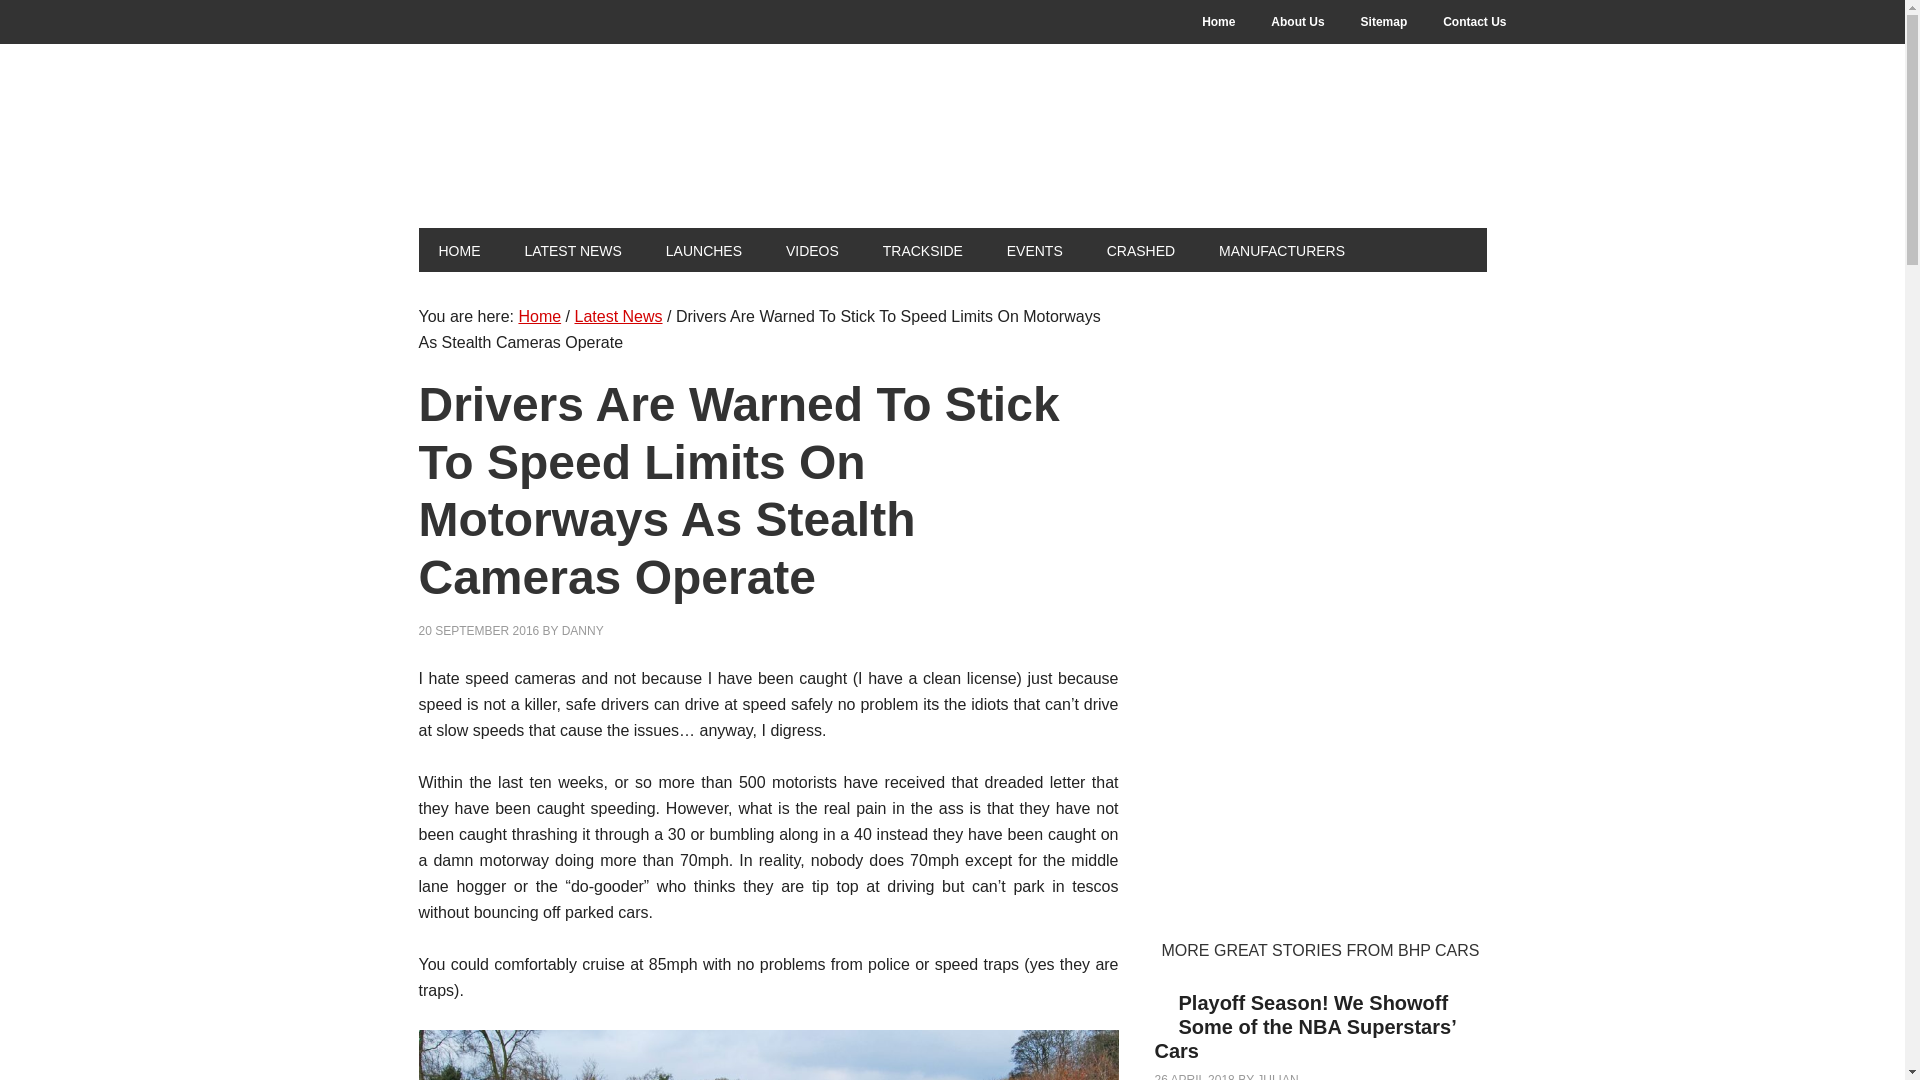 The image size is (1920, 1080). What do you see at coordinates (572, 250) in the screenshot?
I see `LATEST NEWS` at bounding box center [572, 250].